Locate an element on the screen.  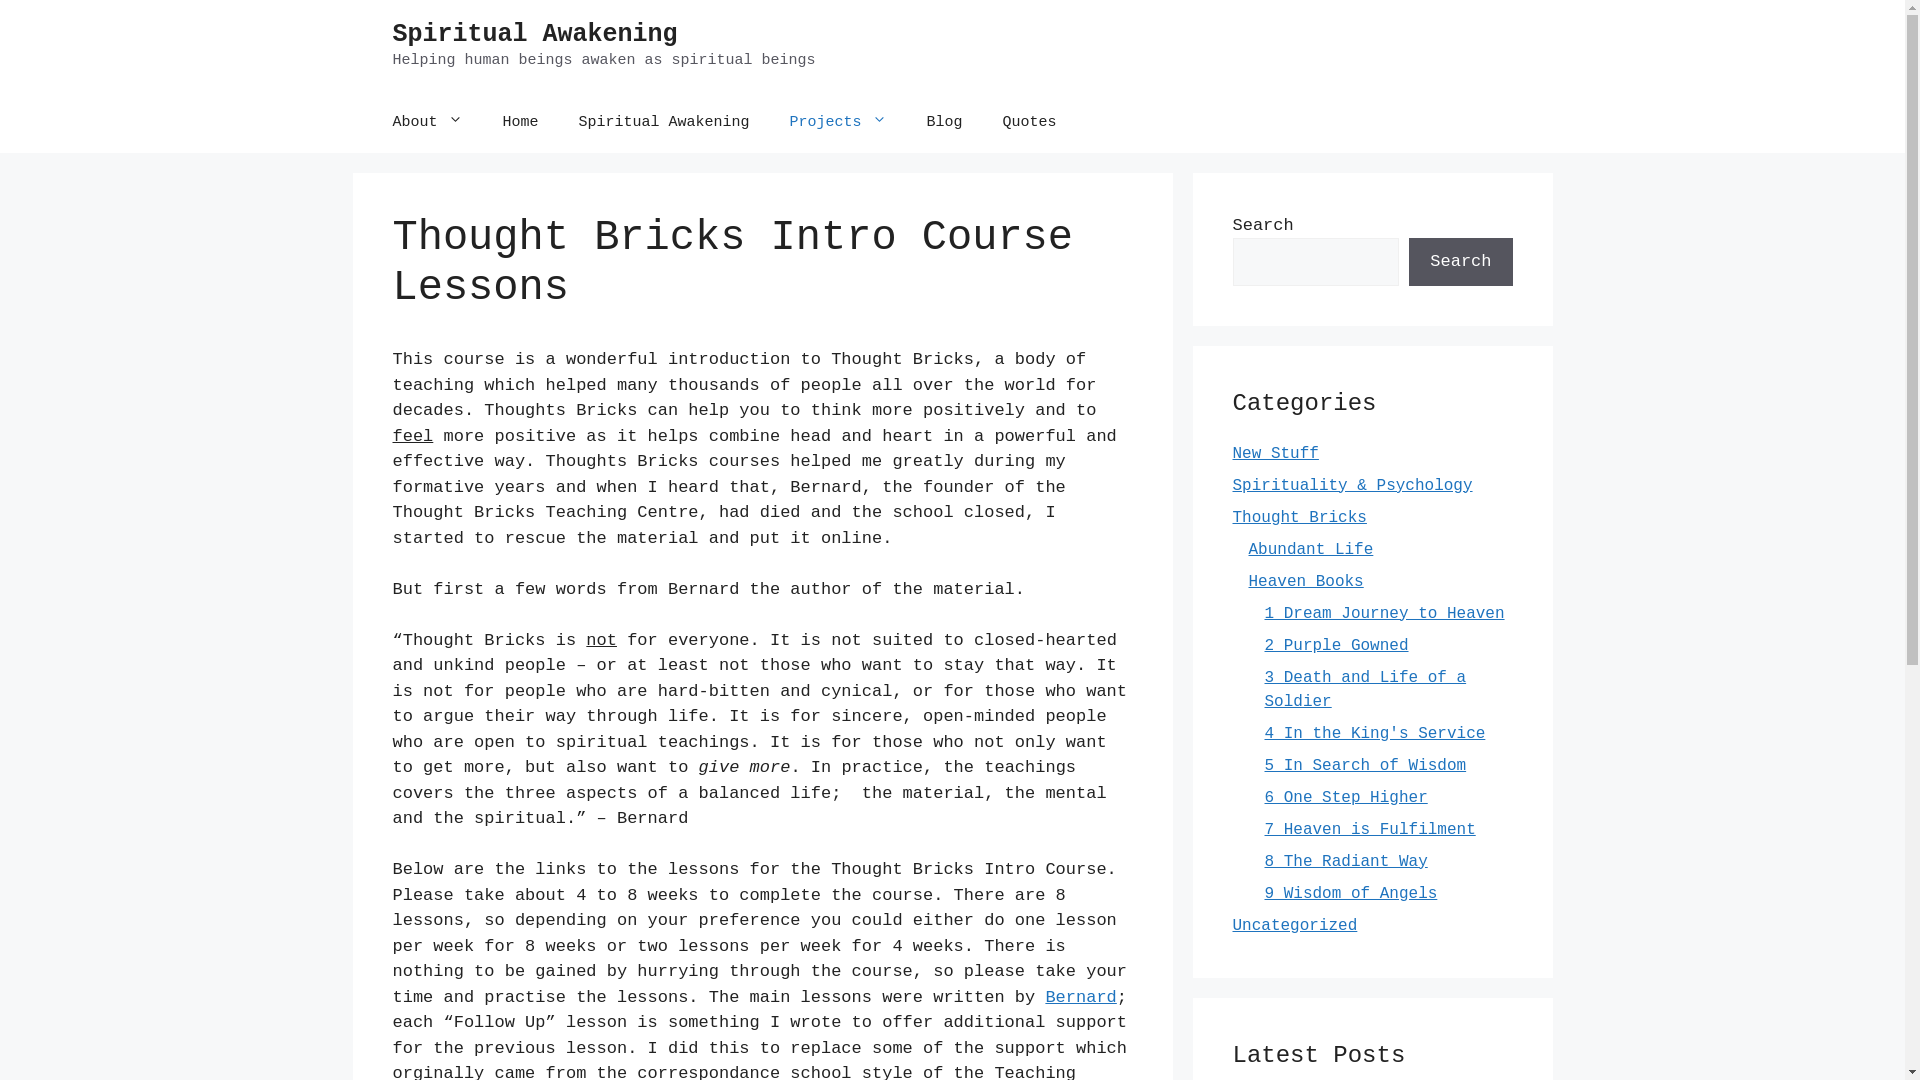
5 In Search of Wisdom is located at coordinates (1365, 765).